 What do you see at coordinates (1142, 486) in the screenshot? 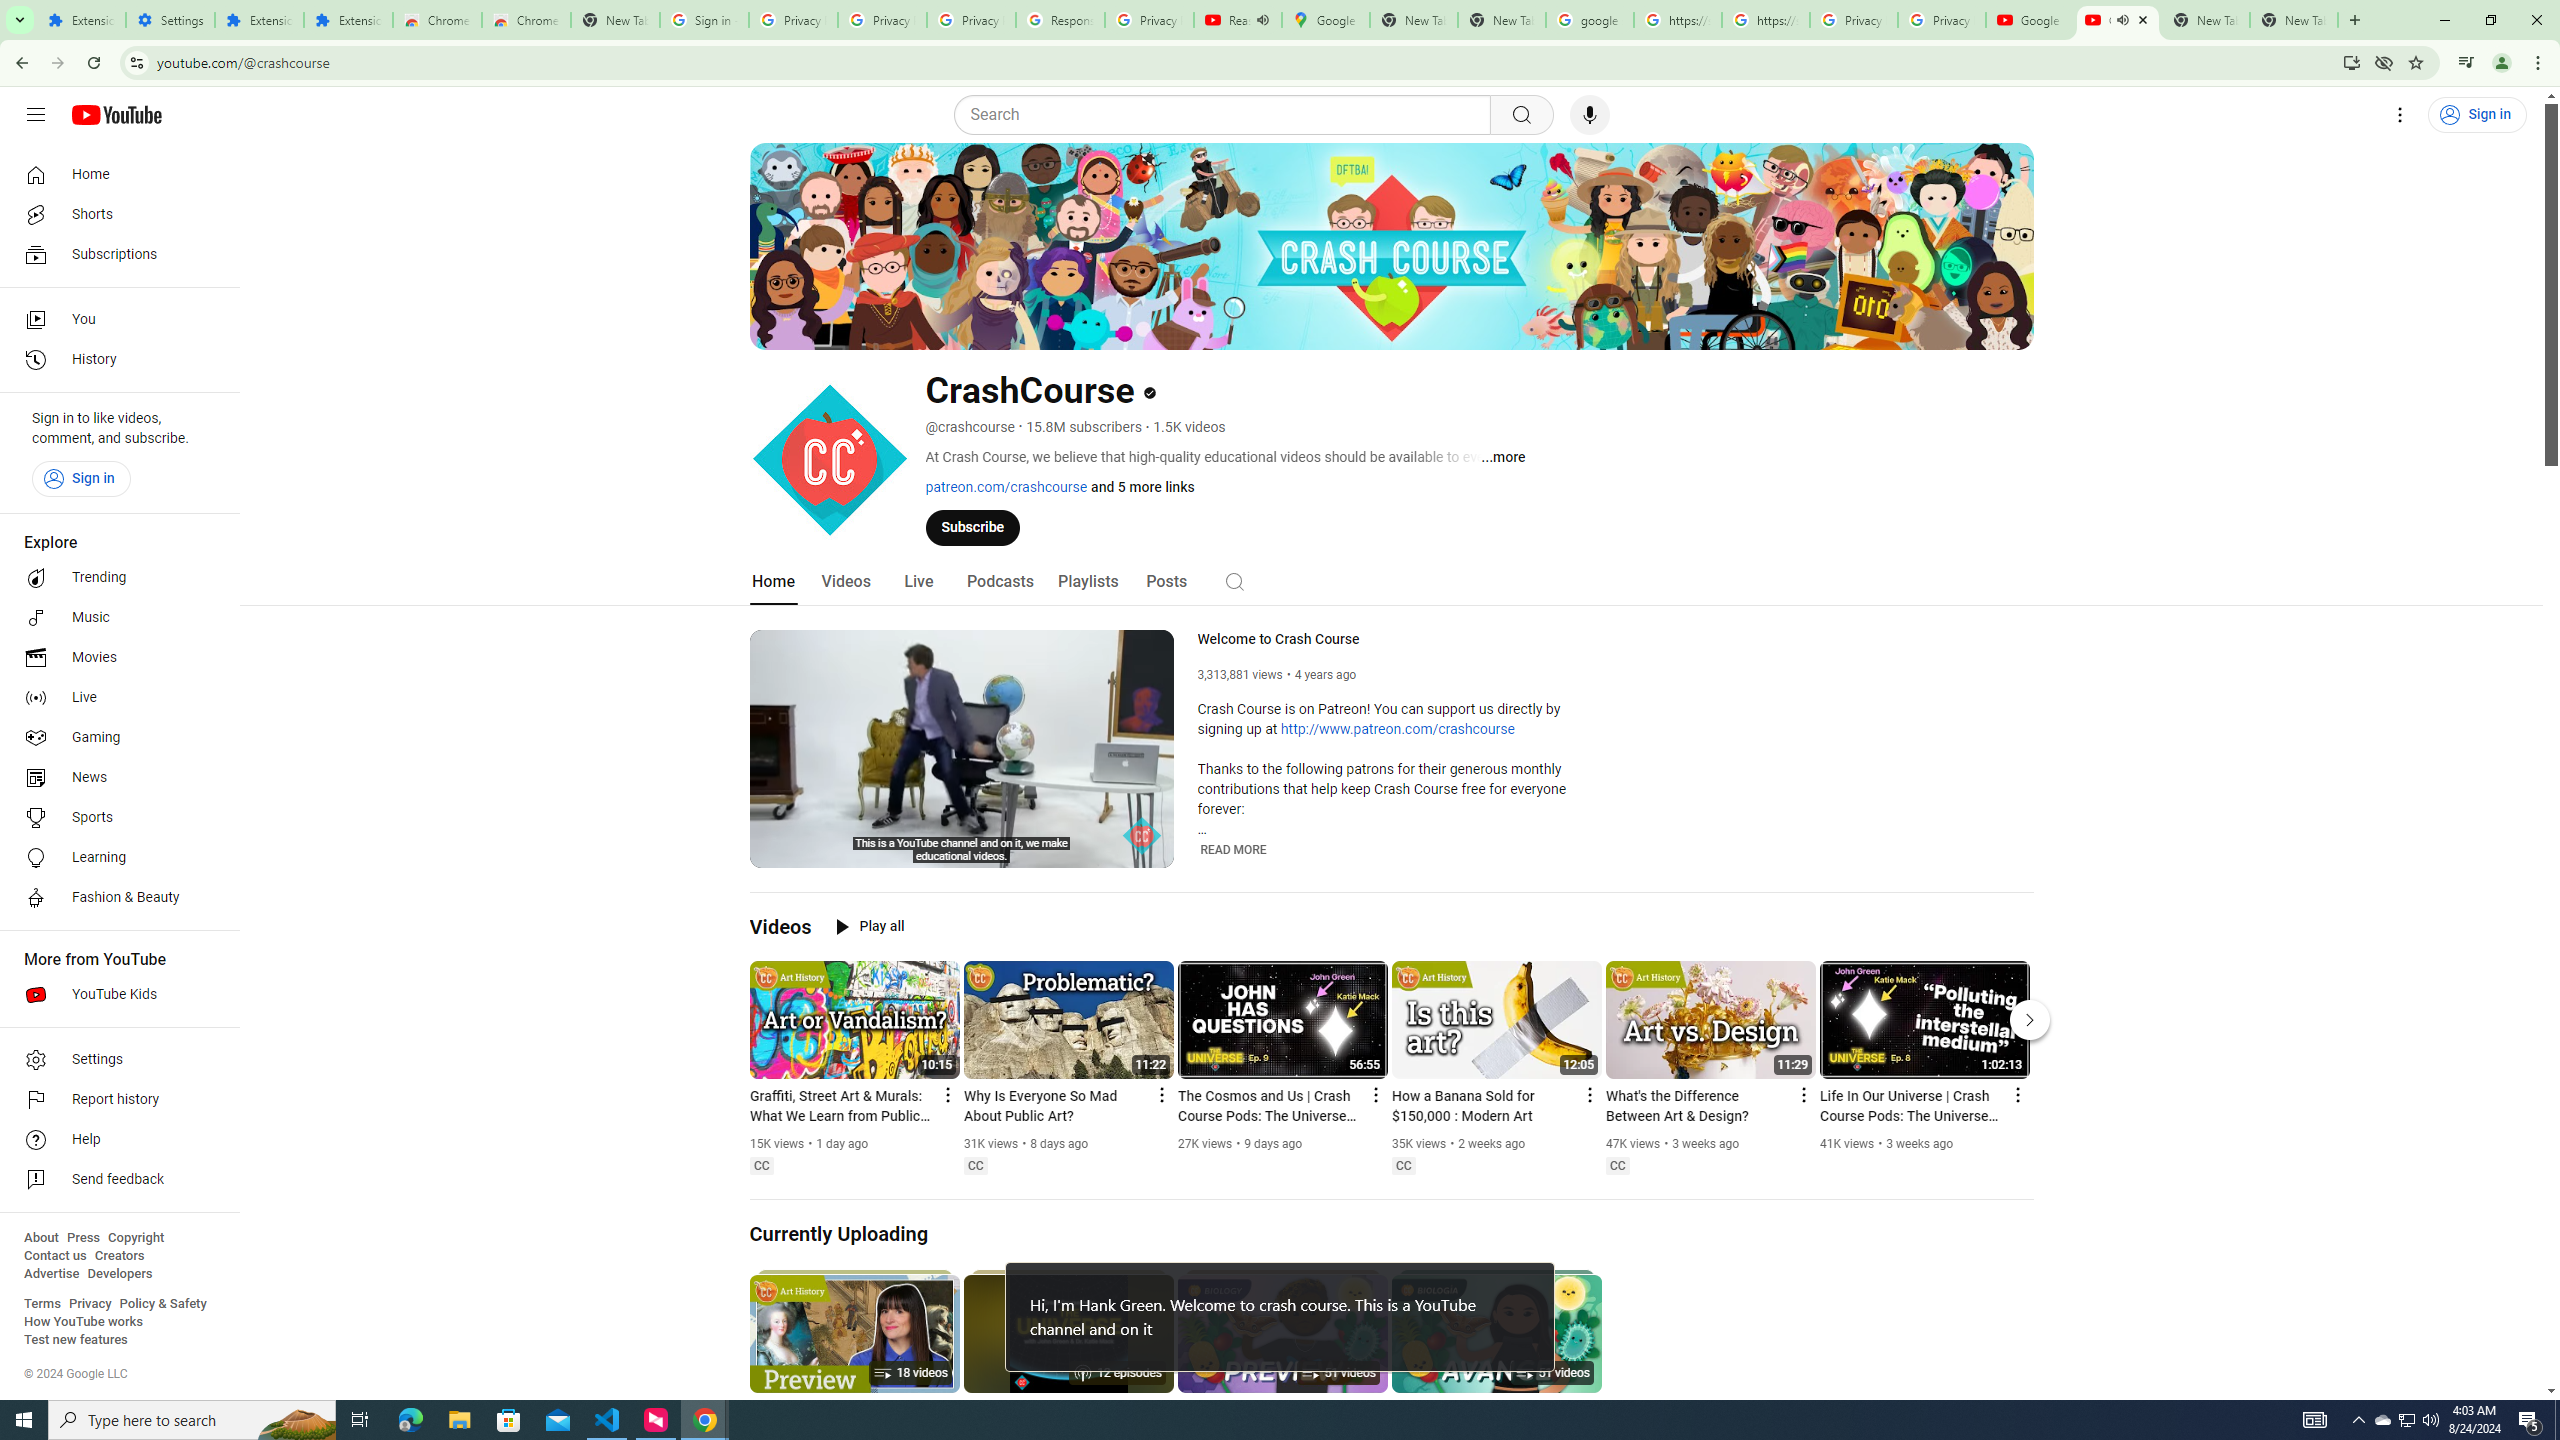
I see `and 5 more links` at bounding box center [1142, 486].